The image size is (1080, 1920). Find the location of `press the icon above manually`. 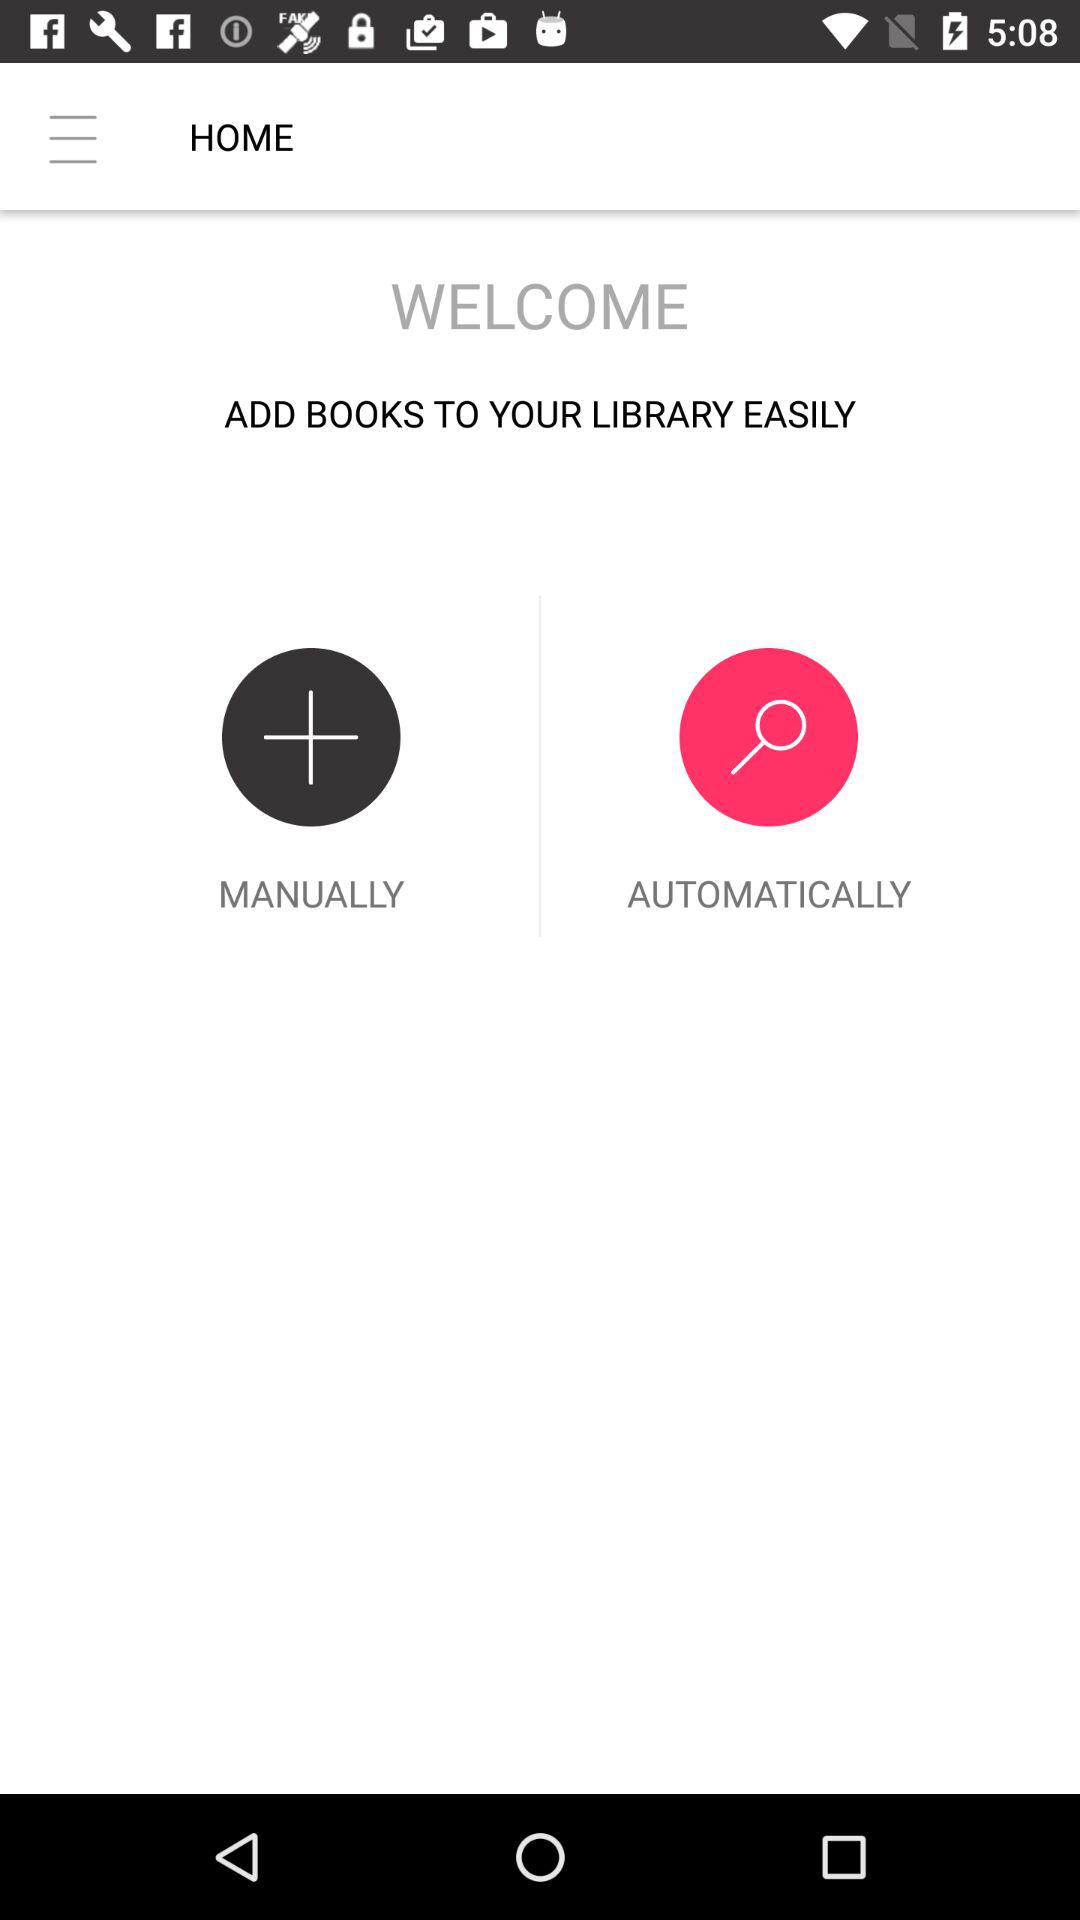

press the icon above manually is located at coordinates (73, 136).